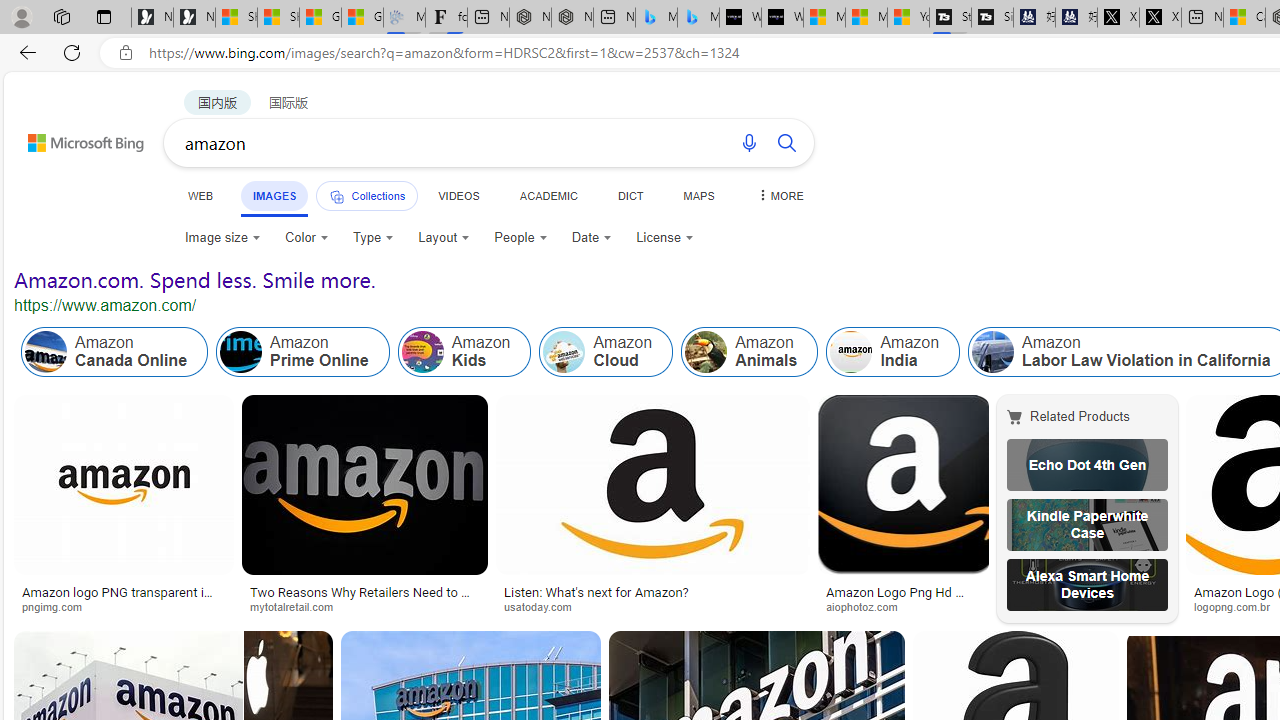  Describe the element at coordinates (868, 606) in the screenshot. I see `aiophotoz.com` at that location.